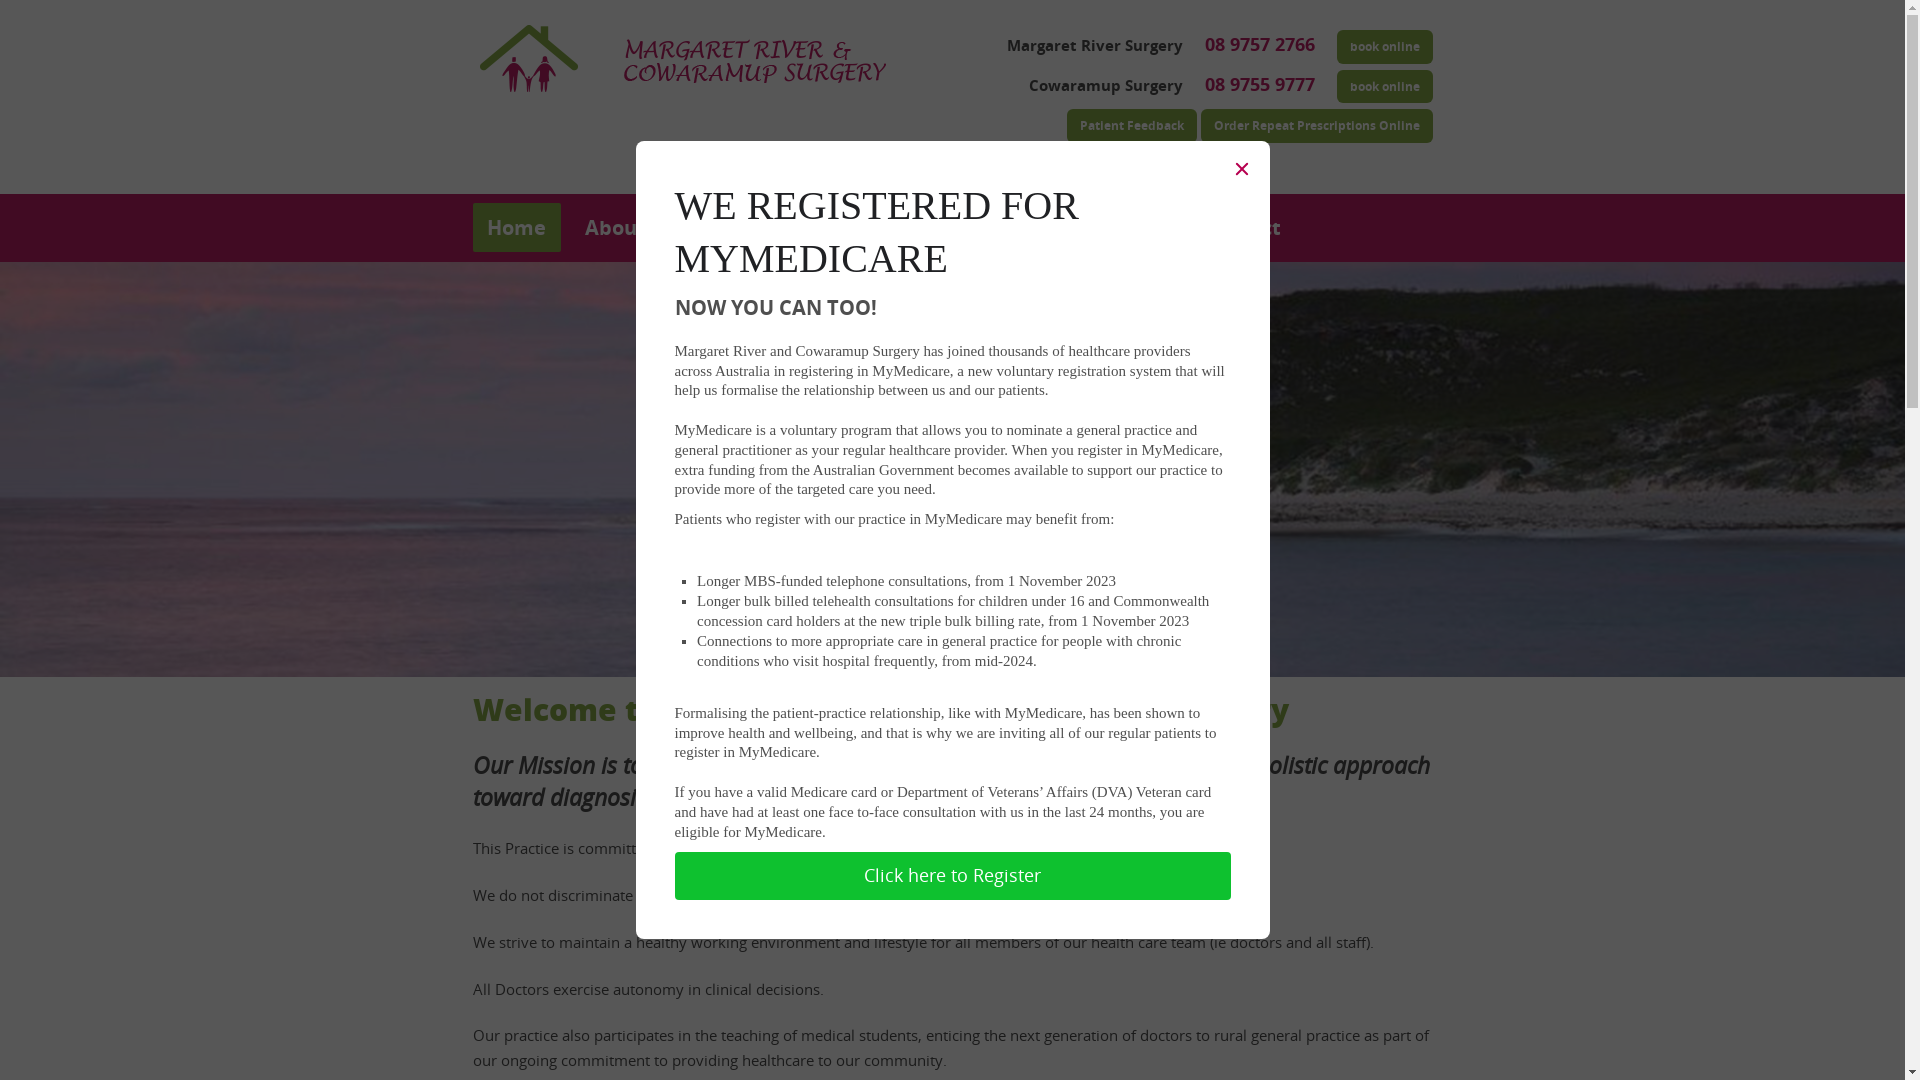  I want to click on Appointments, so click(1008, 228).